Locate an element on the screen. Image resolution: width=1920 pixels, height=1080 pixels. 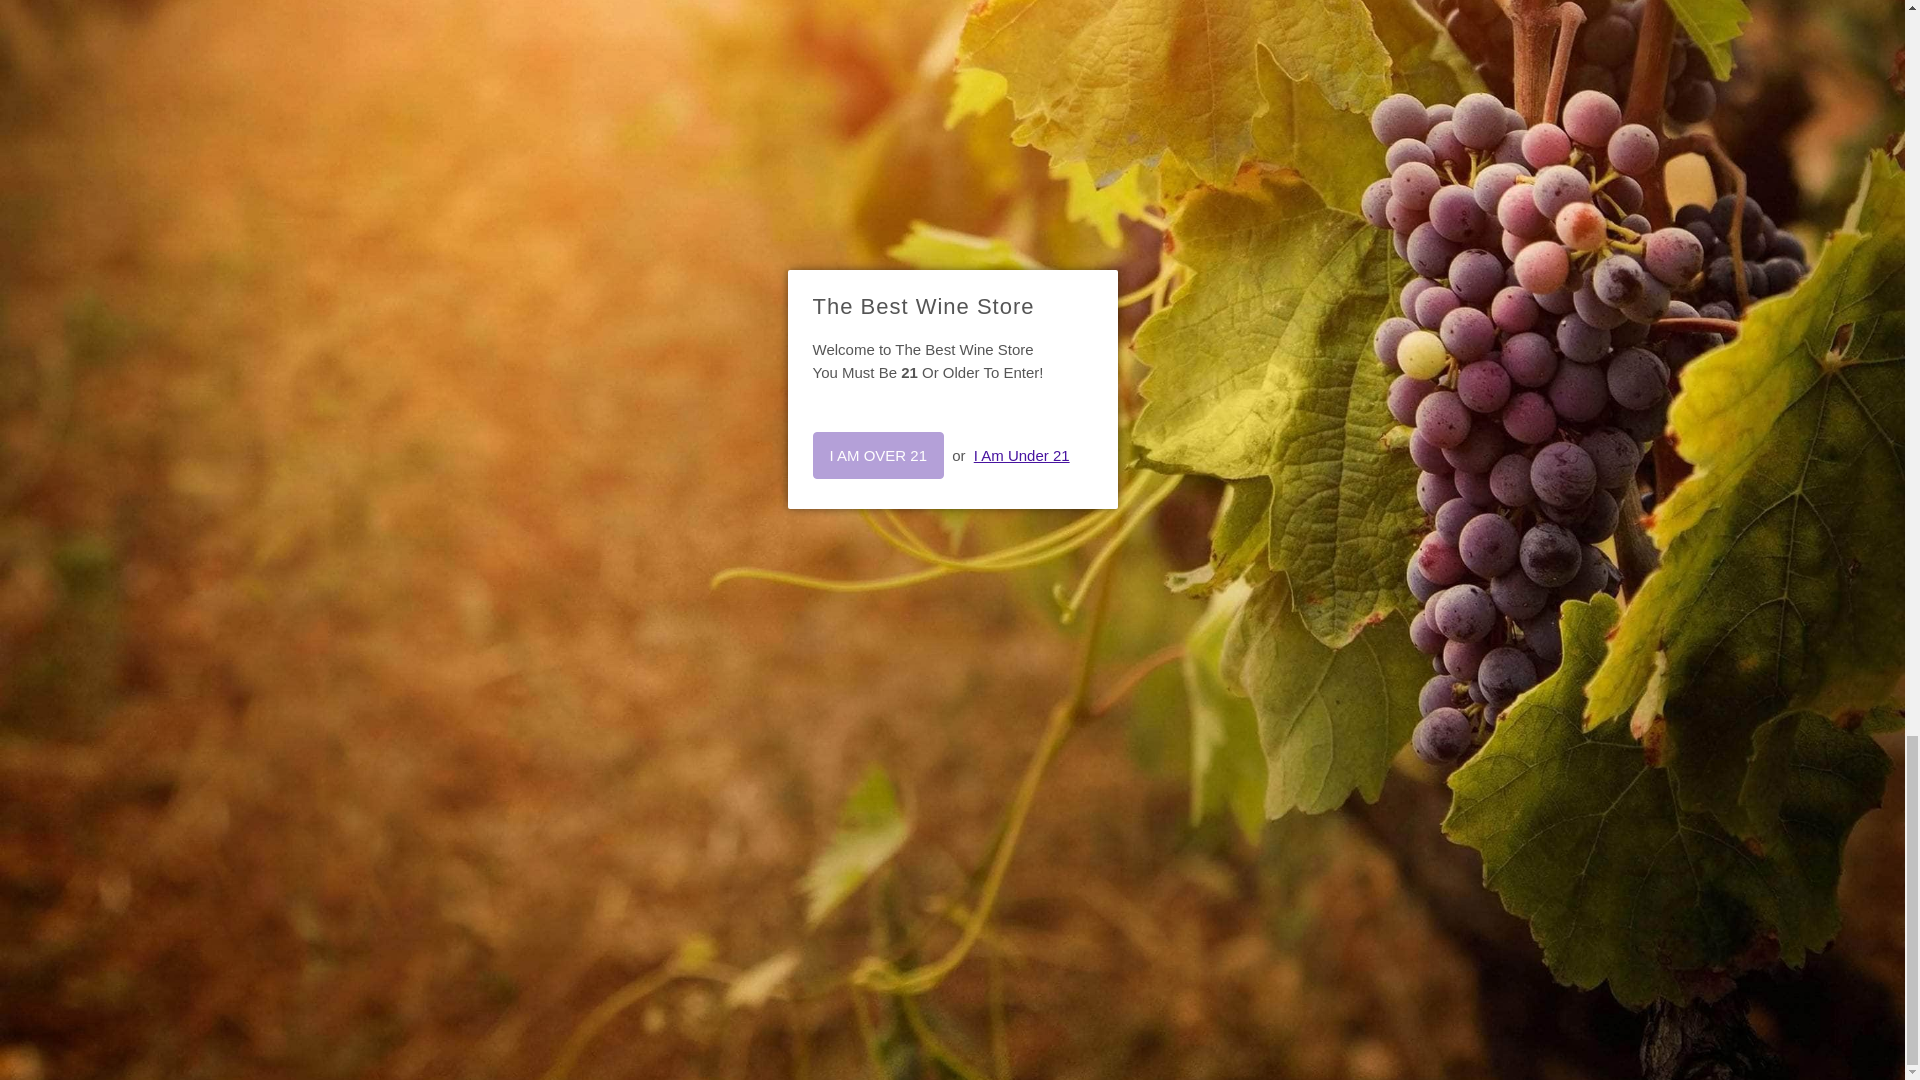
Google Pay is located at coordinates (977, 913).